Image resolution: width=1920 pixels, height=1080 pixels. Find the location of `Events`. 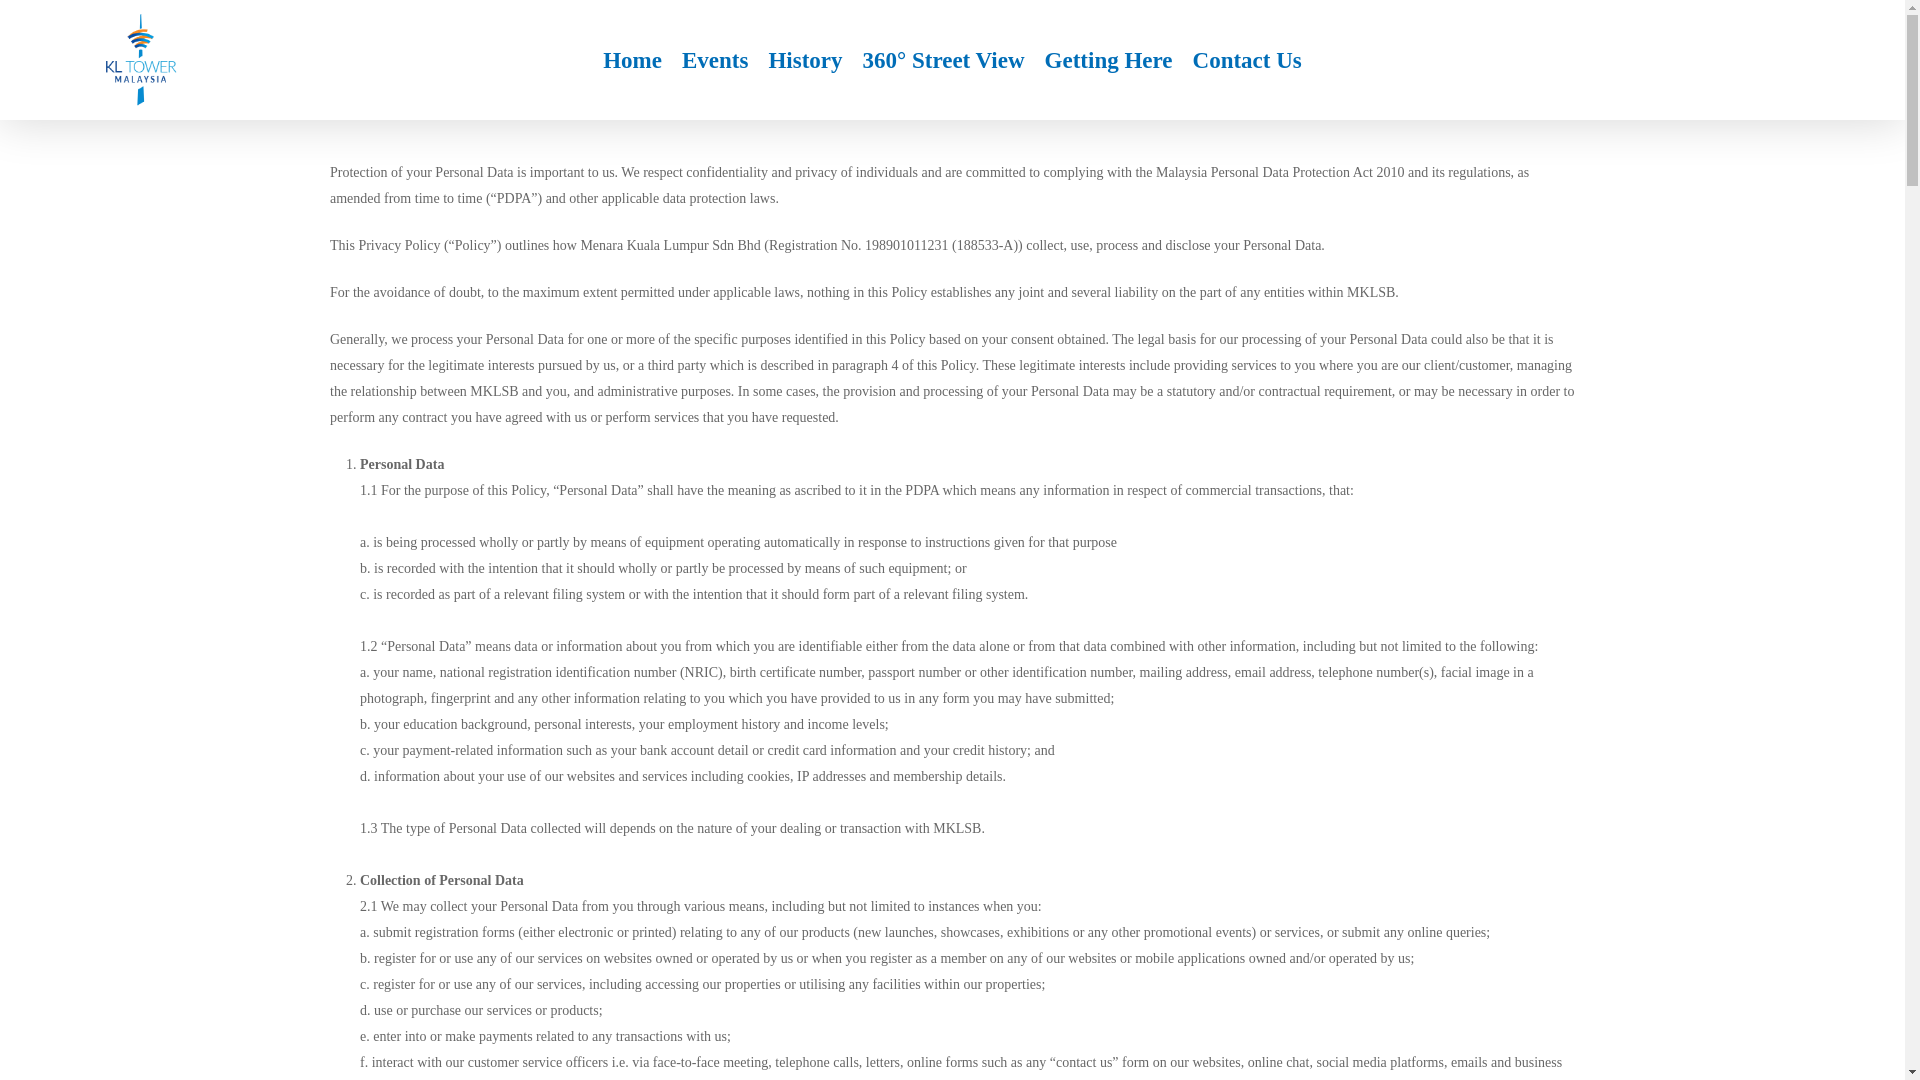

Events is located at coordinates (714, 59).